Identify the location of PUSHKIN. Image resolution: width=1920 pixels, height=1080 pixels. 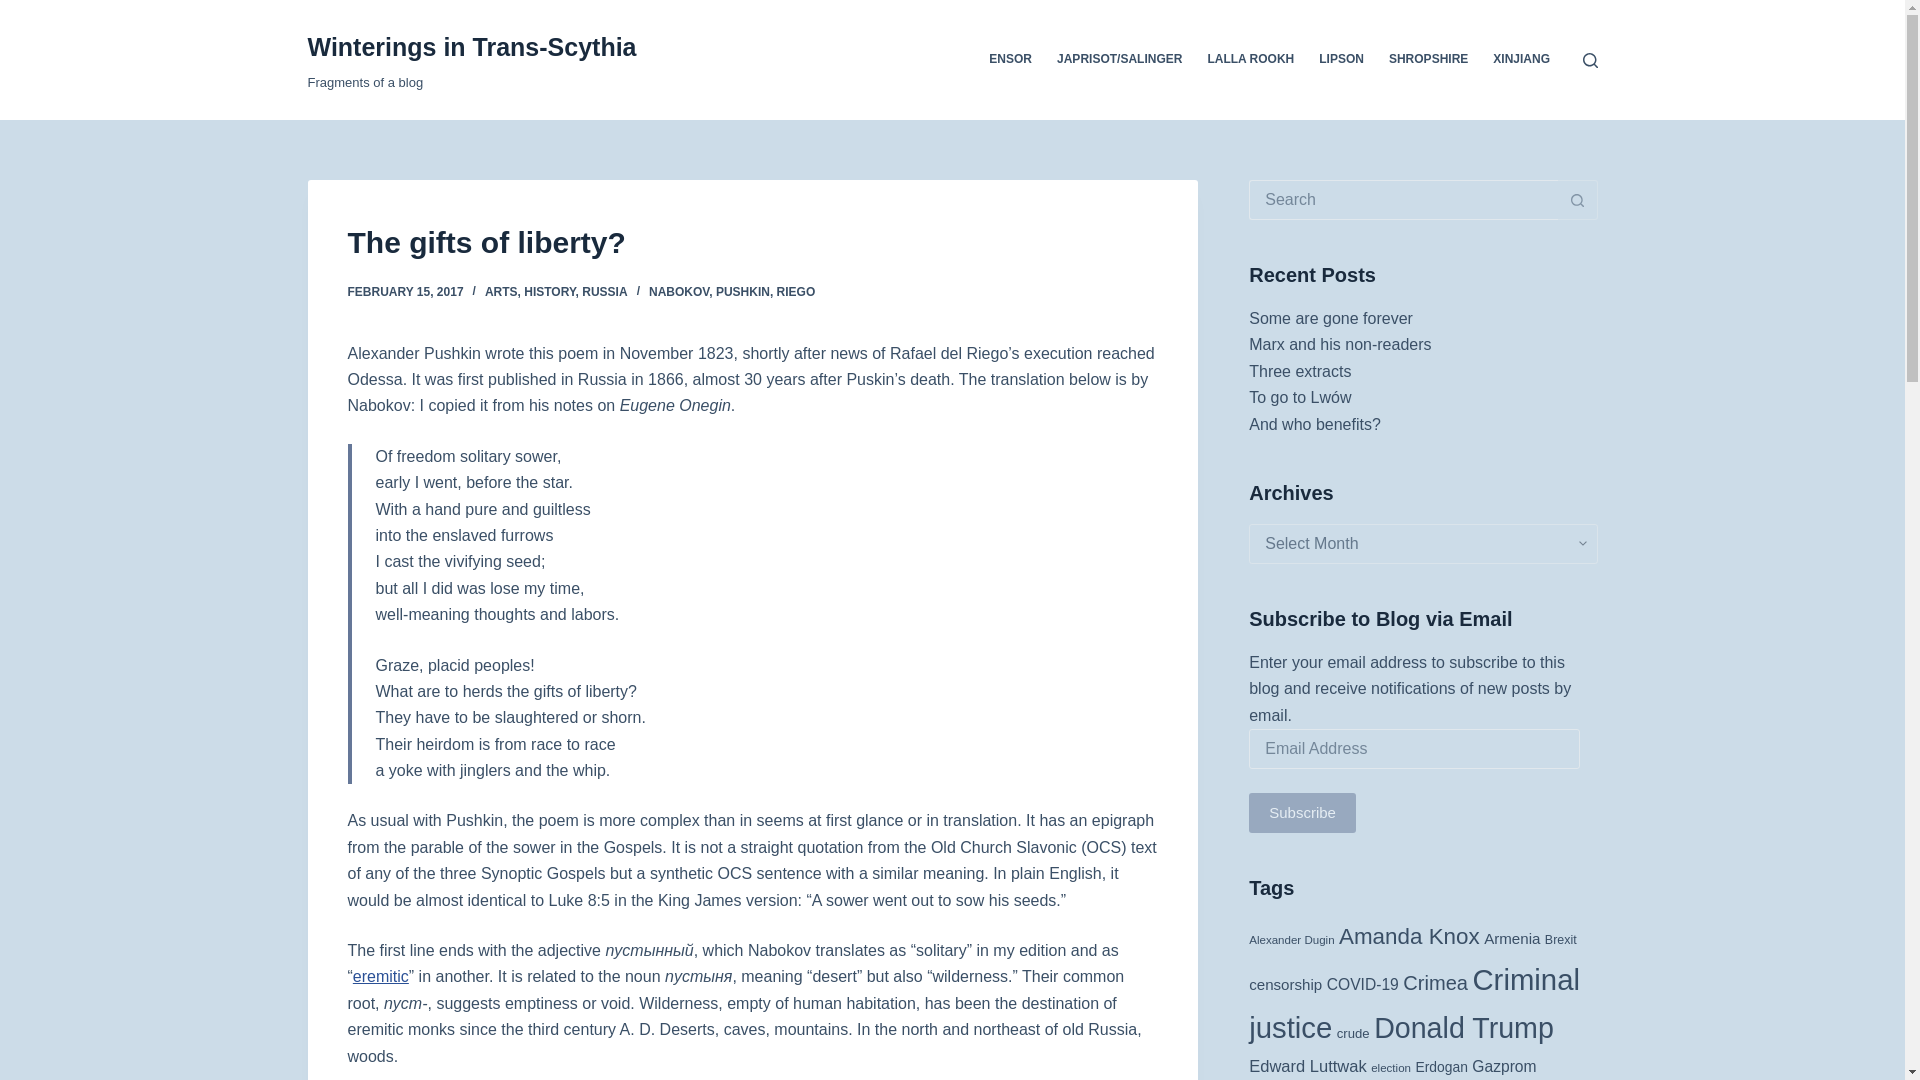
(742, 292).